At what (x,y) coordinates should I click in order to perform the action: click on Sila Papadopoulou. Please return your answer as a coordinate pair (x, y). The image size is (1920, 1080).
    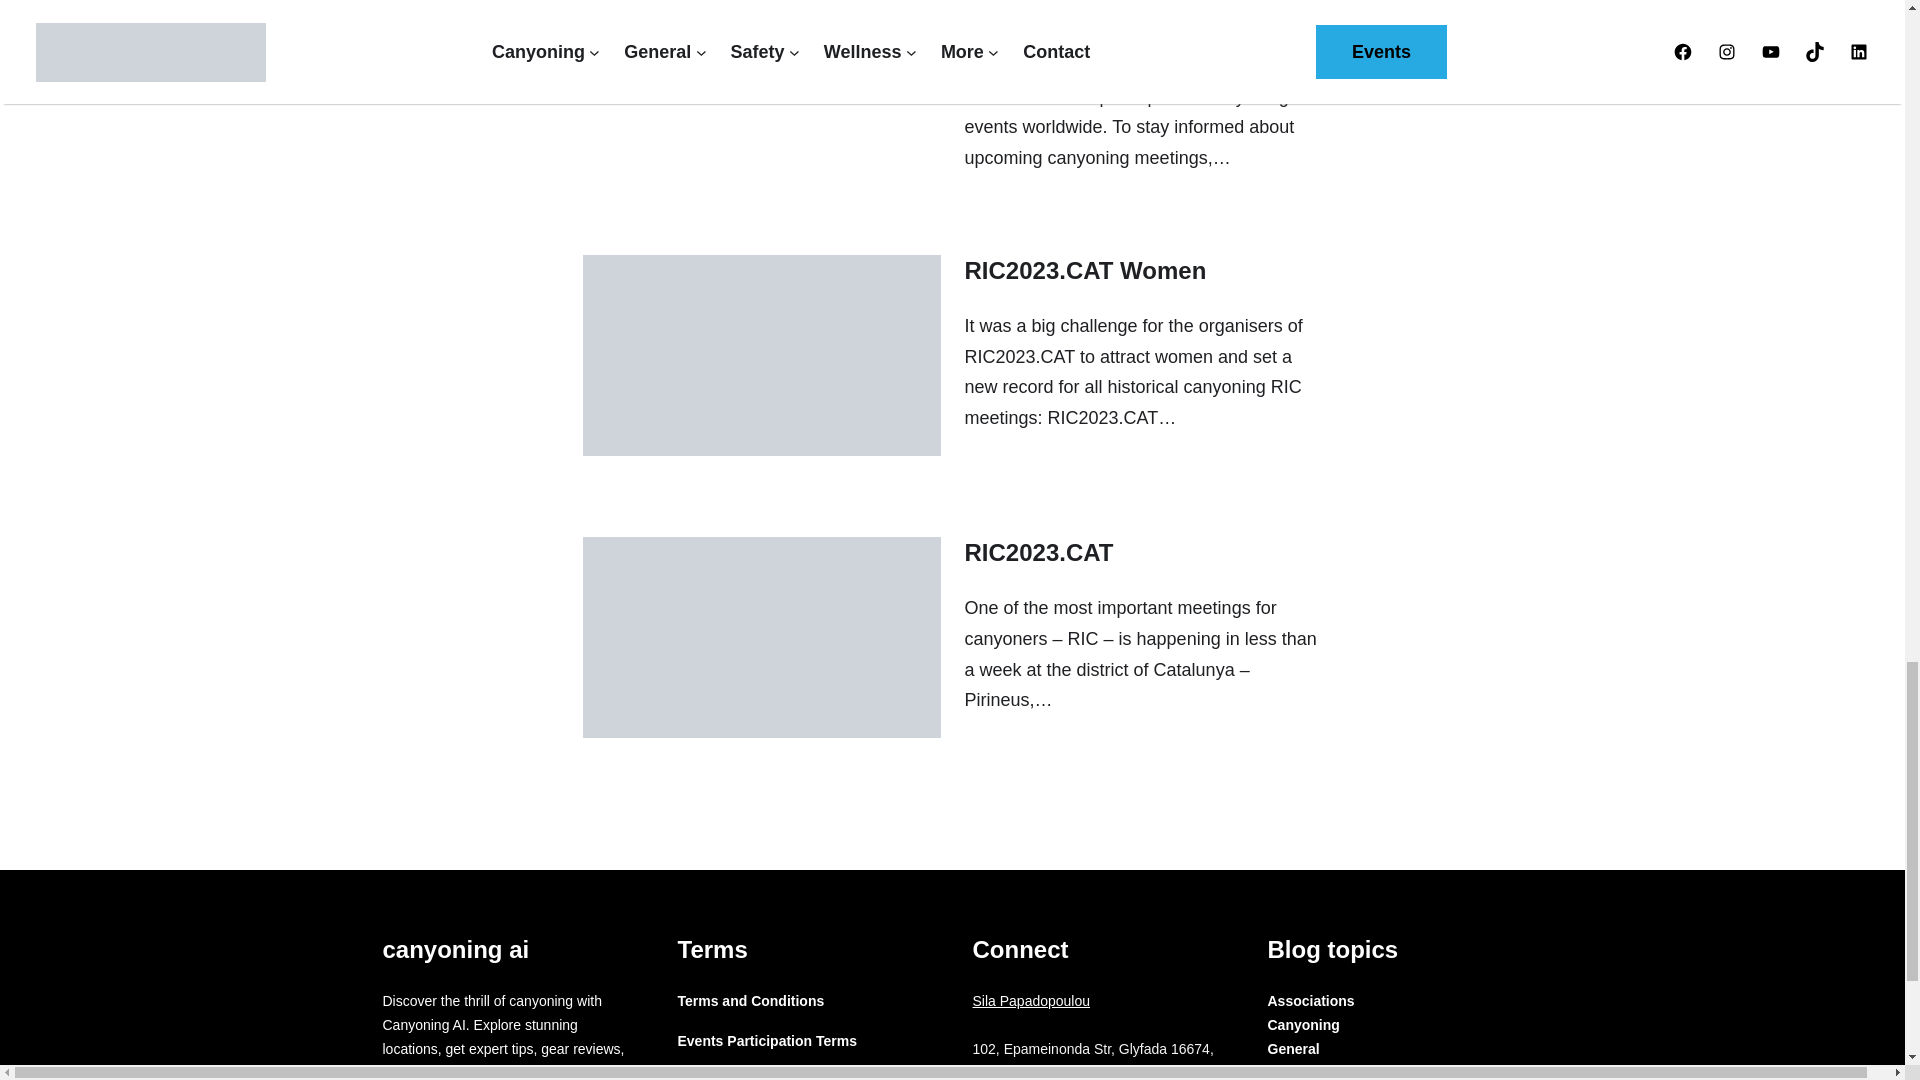
    Looking at the image, I should click on (1030, 1000).